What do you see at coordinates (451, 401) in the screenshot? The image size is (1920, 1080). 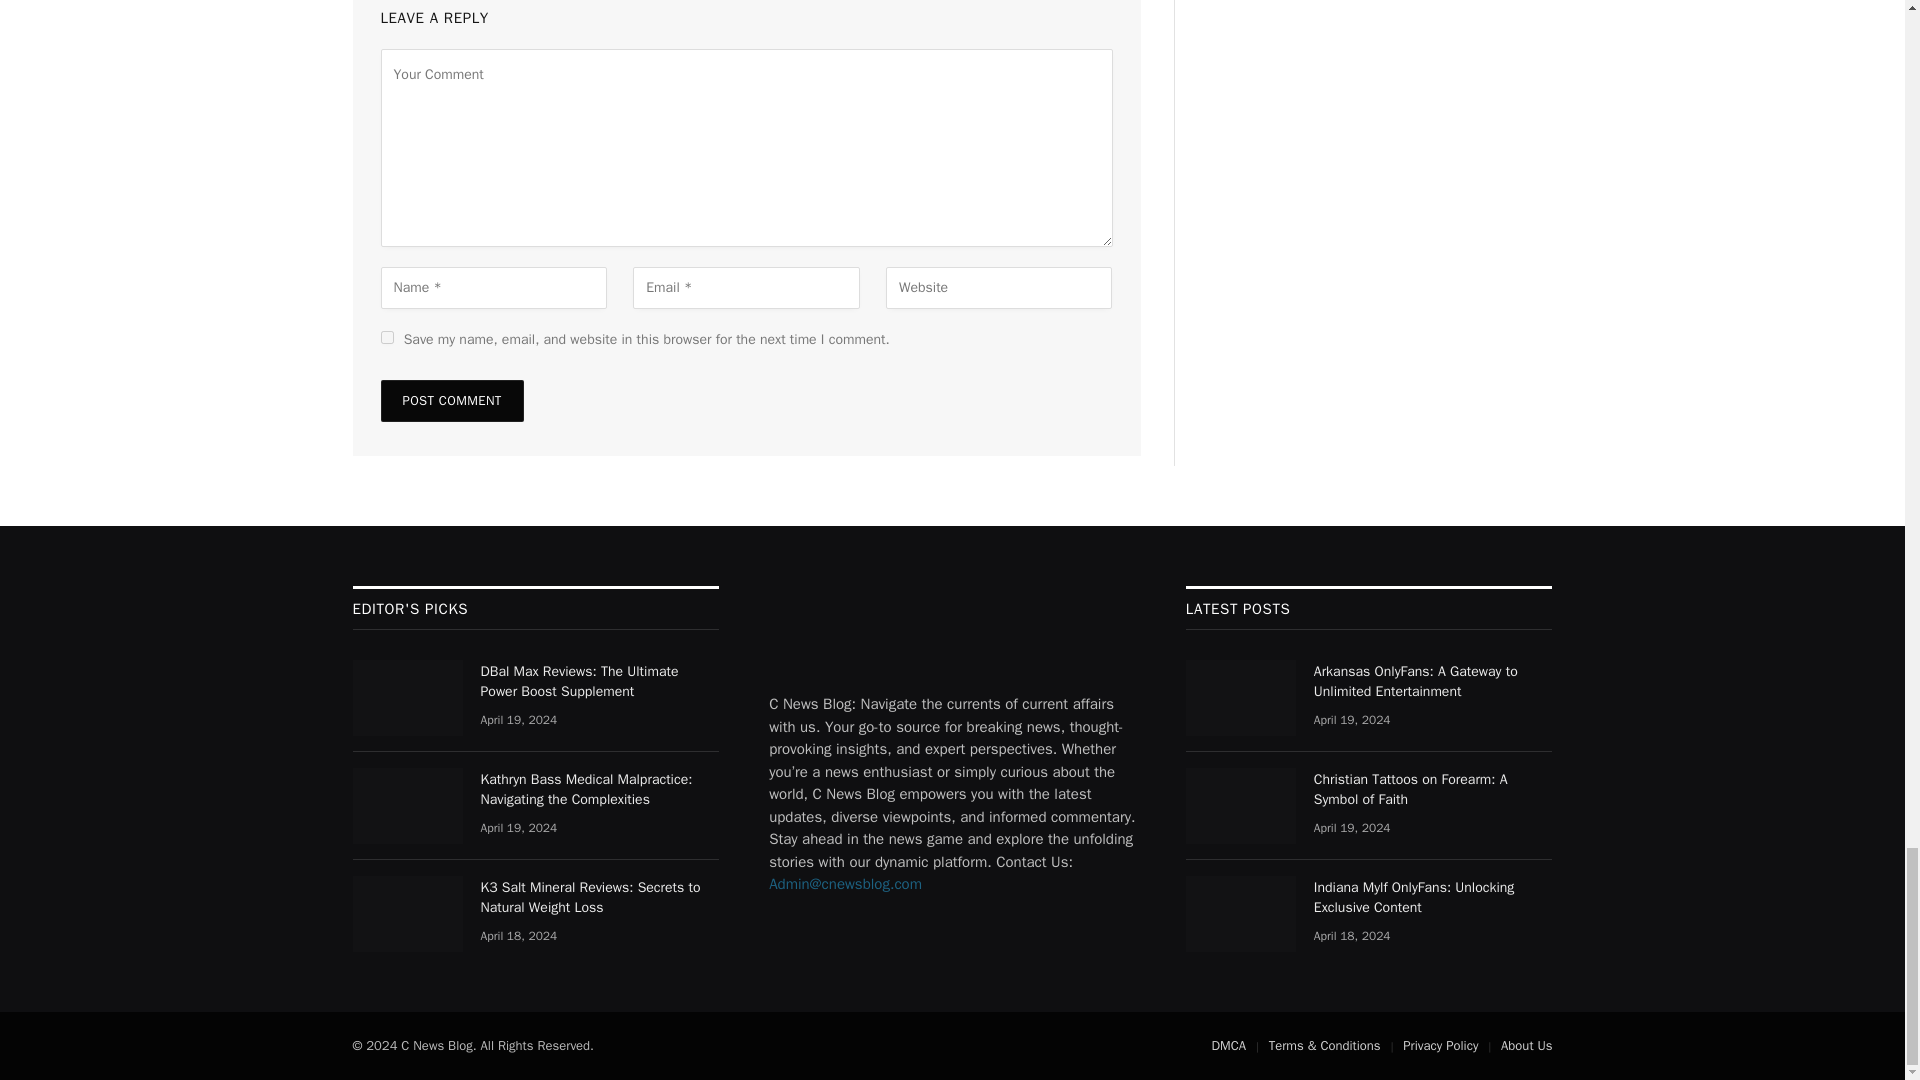 I see `Post Comment` at bounding box center [451, 401].